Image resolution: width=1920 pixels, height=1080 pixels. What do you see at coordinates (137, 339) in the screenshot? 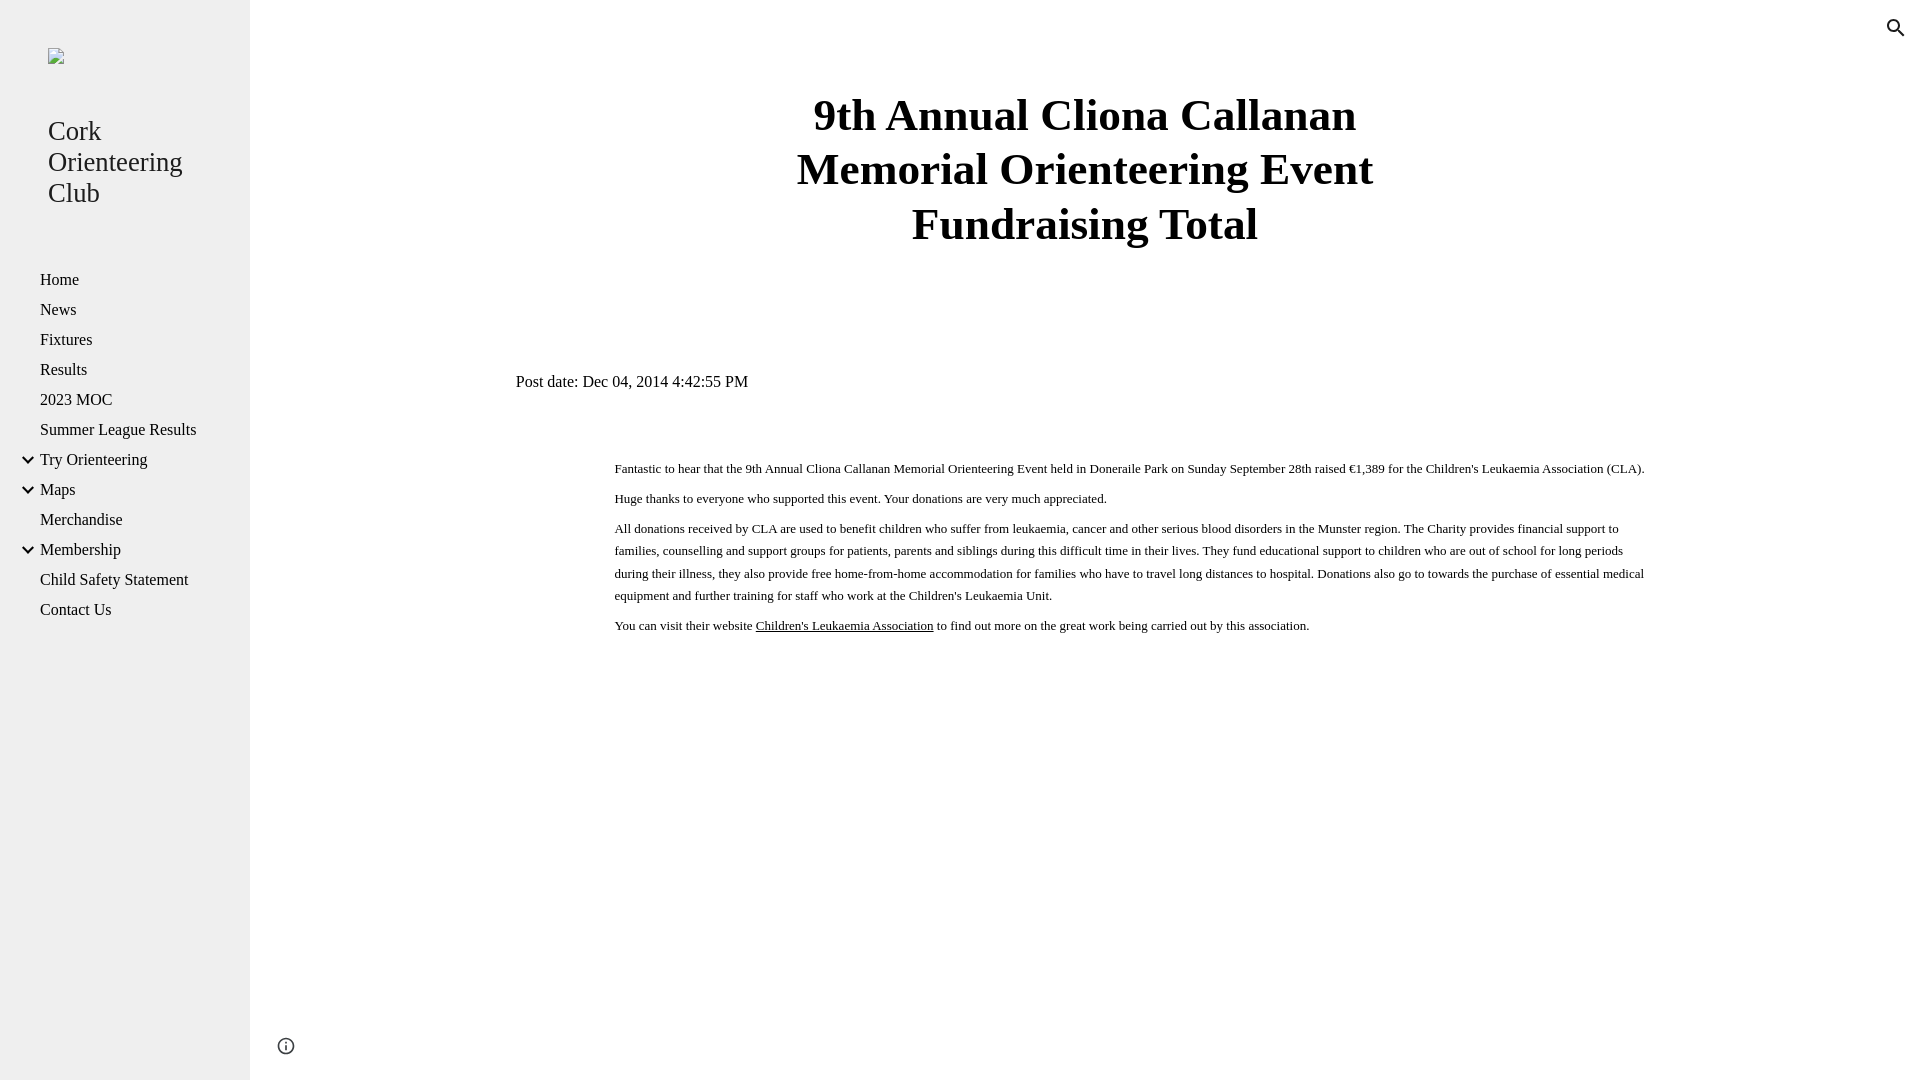
I see `Fixtures` at bounding box center [137, 339].